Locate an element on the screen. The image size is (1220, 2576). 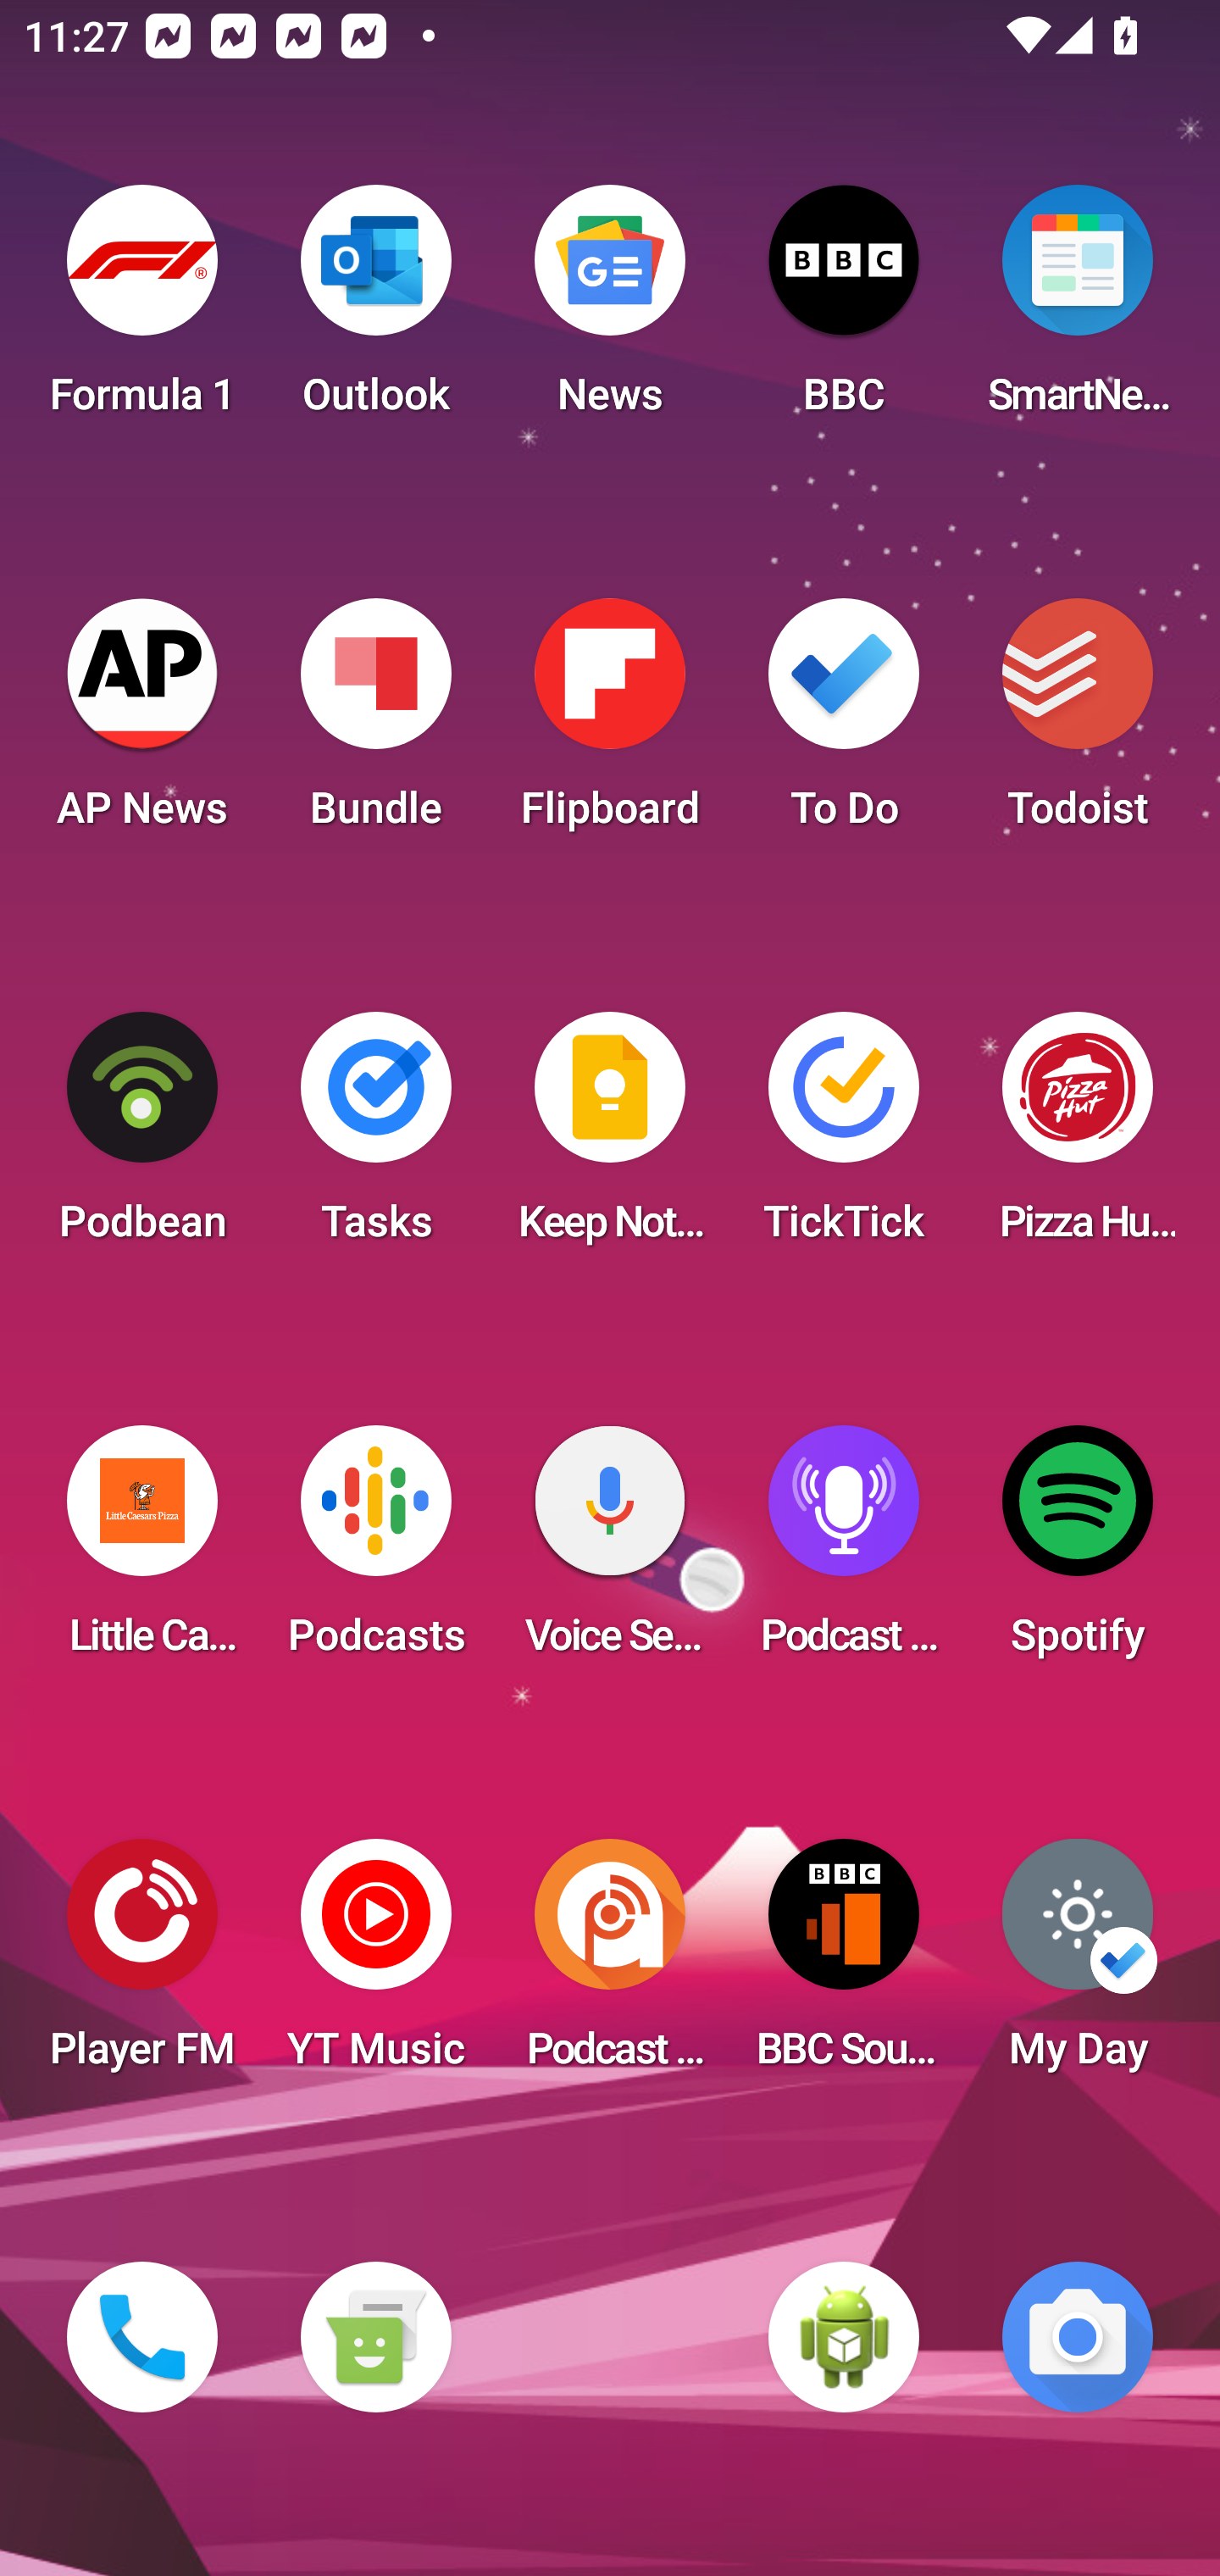
TickTick is located at coordinates (844, 1137).